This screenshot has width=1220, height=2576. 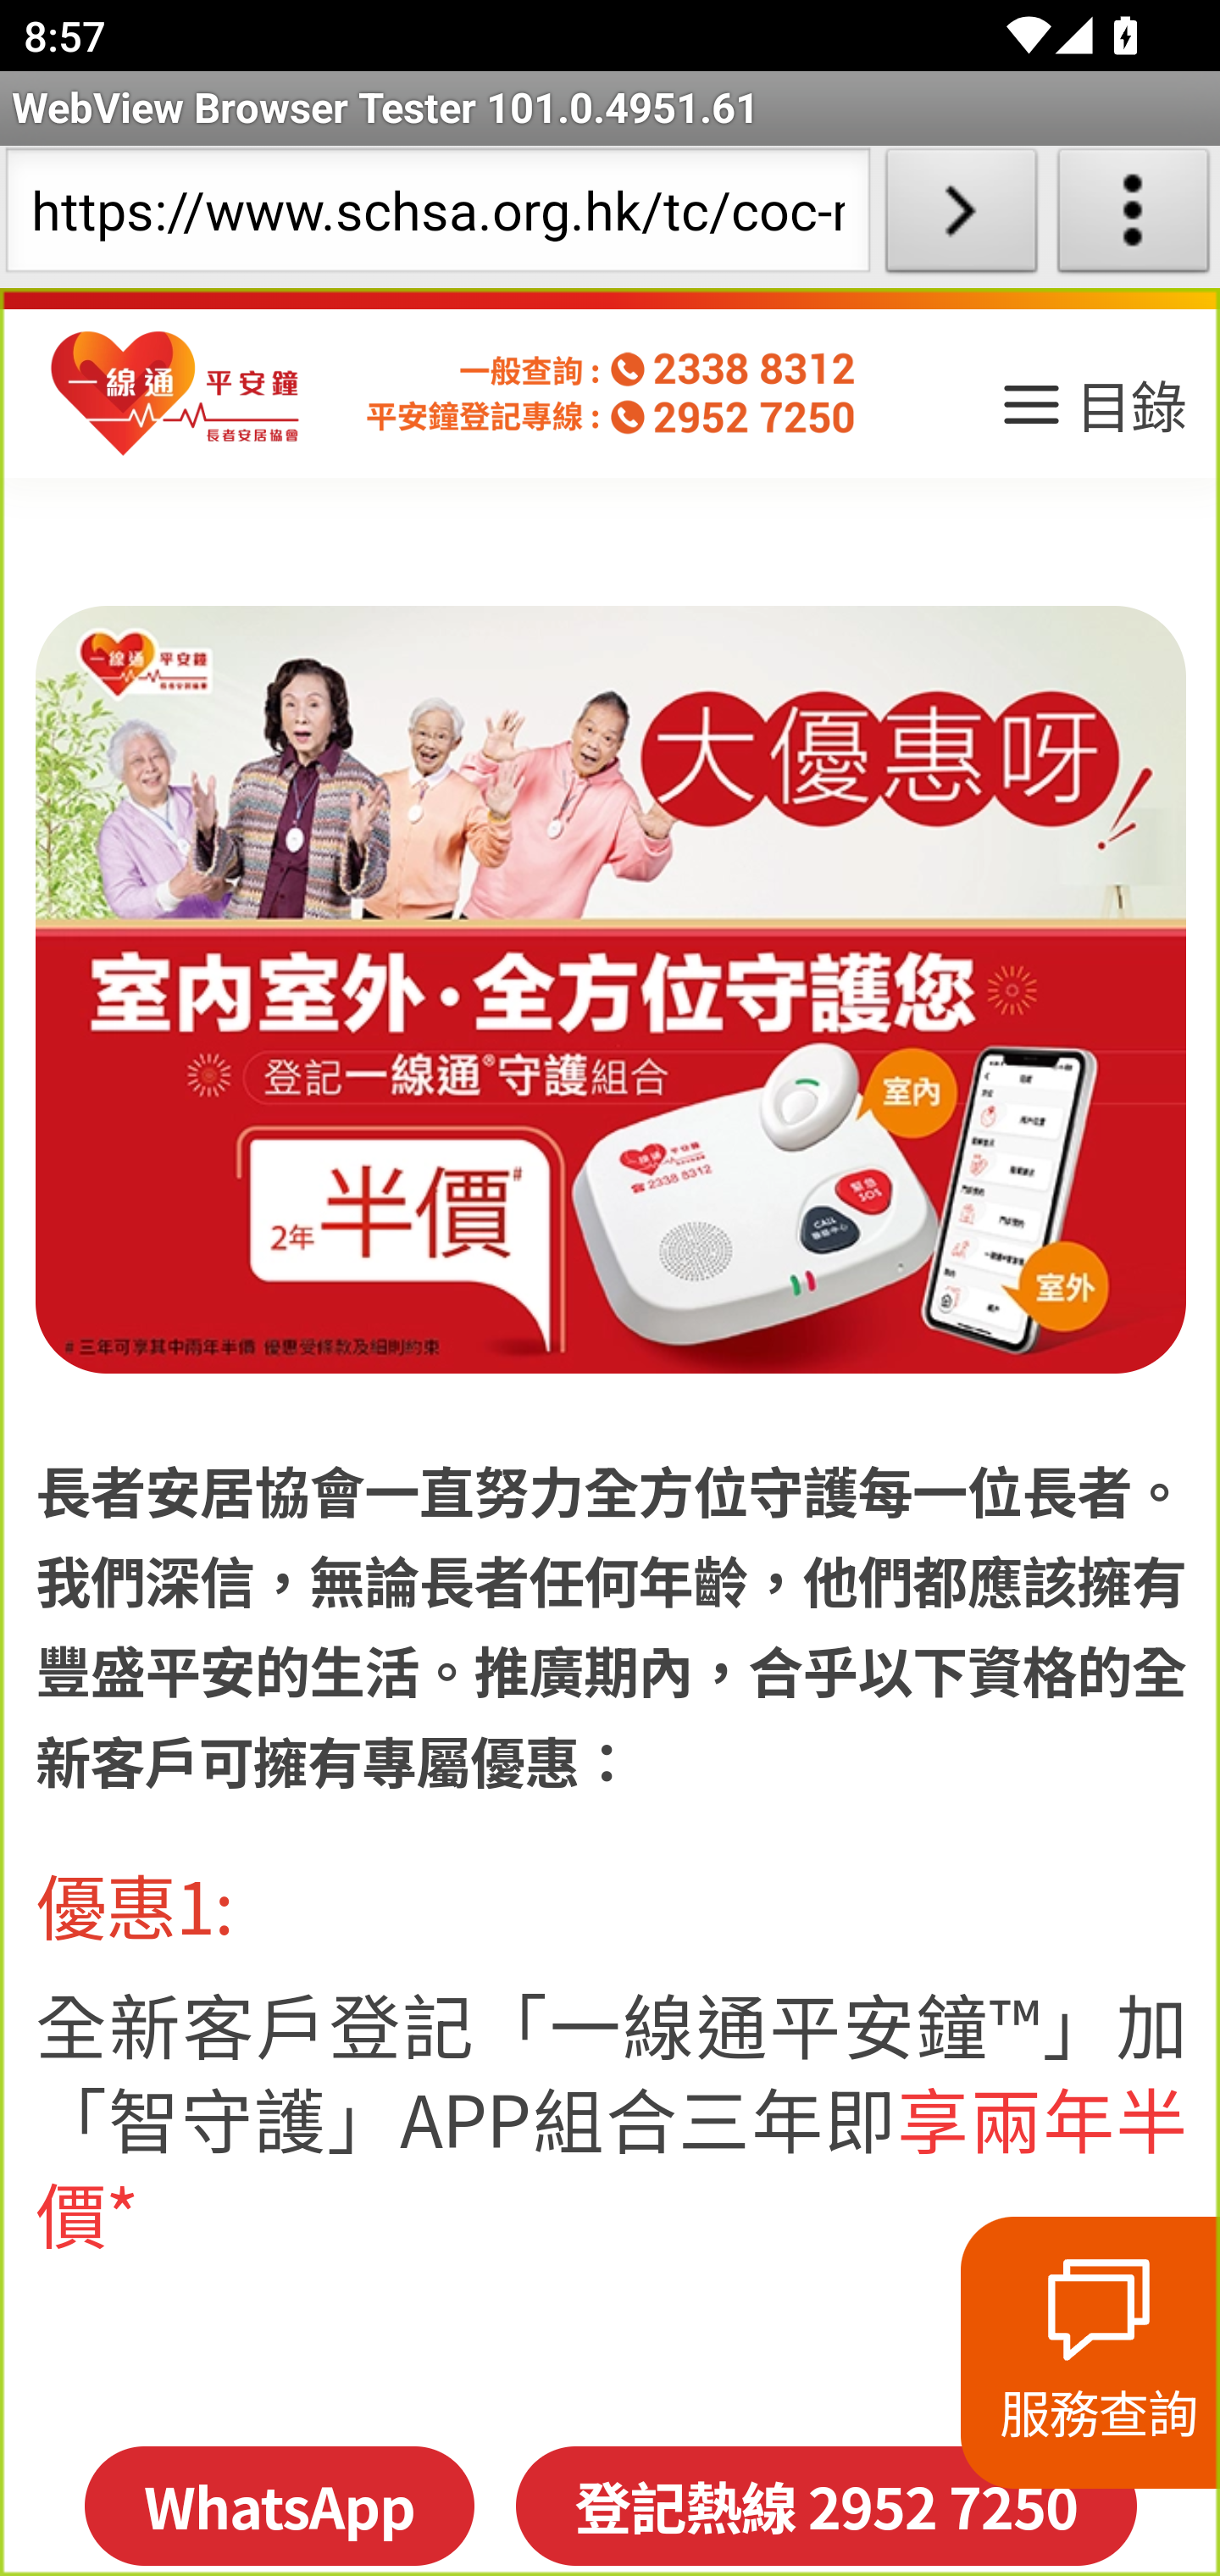 I want to click on WhatsApp, so click(x=278, y=2506).